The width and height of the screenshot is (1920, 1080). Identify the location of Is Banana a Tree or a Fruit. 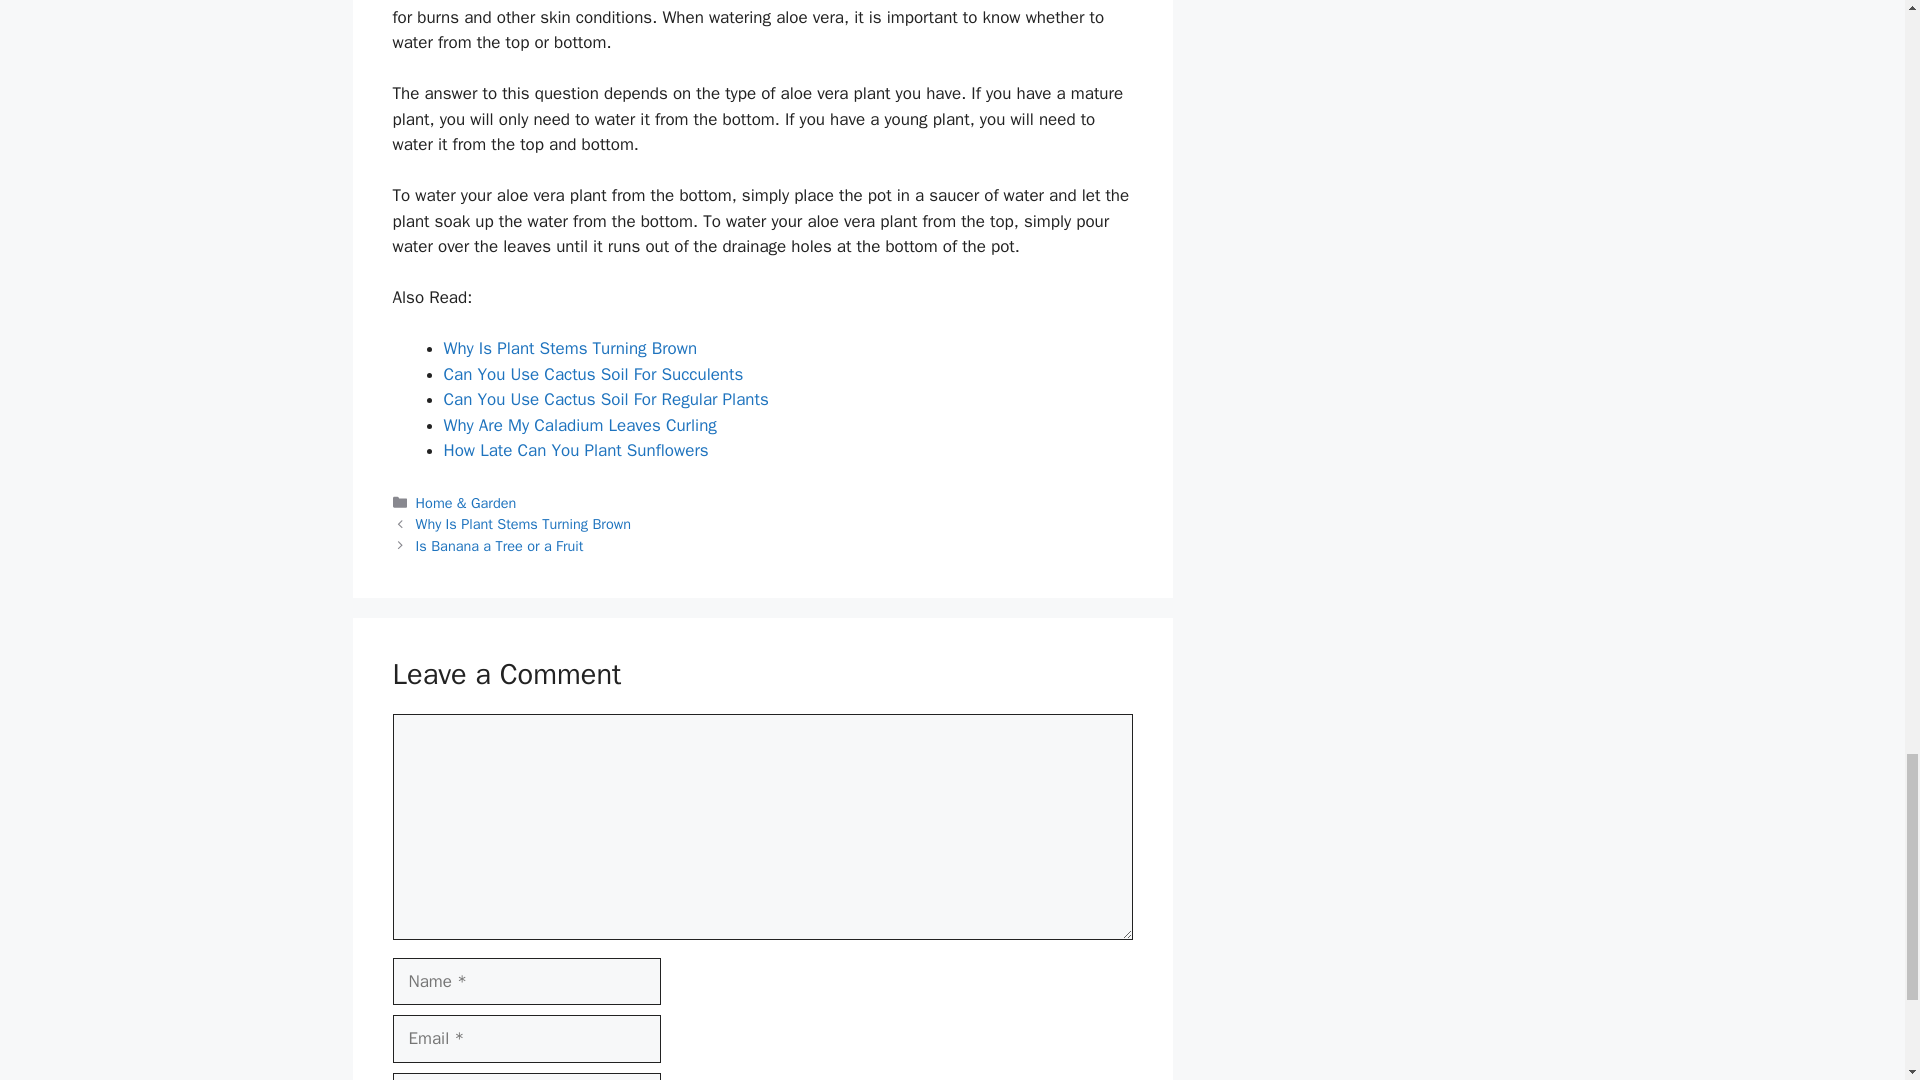
(500, 546).